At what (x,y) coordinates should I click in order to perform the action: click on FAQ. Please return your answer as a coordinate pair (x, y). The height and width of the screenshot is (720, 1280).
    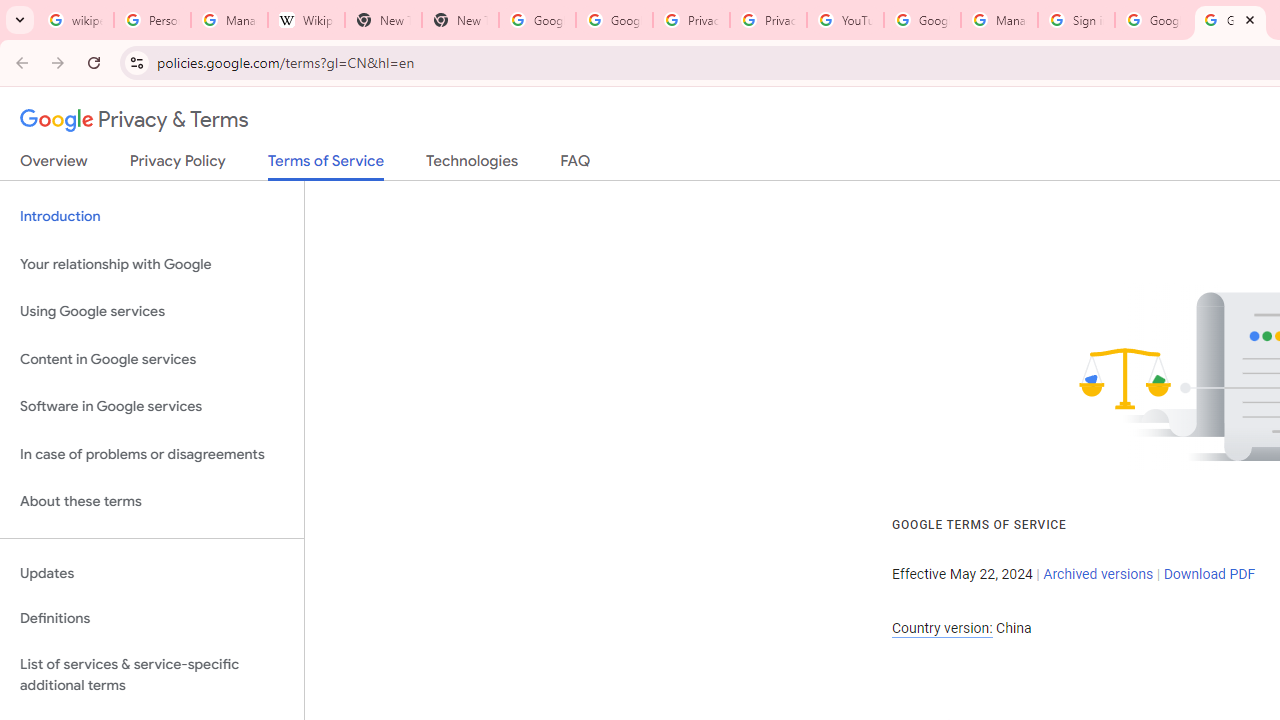
    Looking at the image, I should click on (576, 165).